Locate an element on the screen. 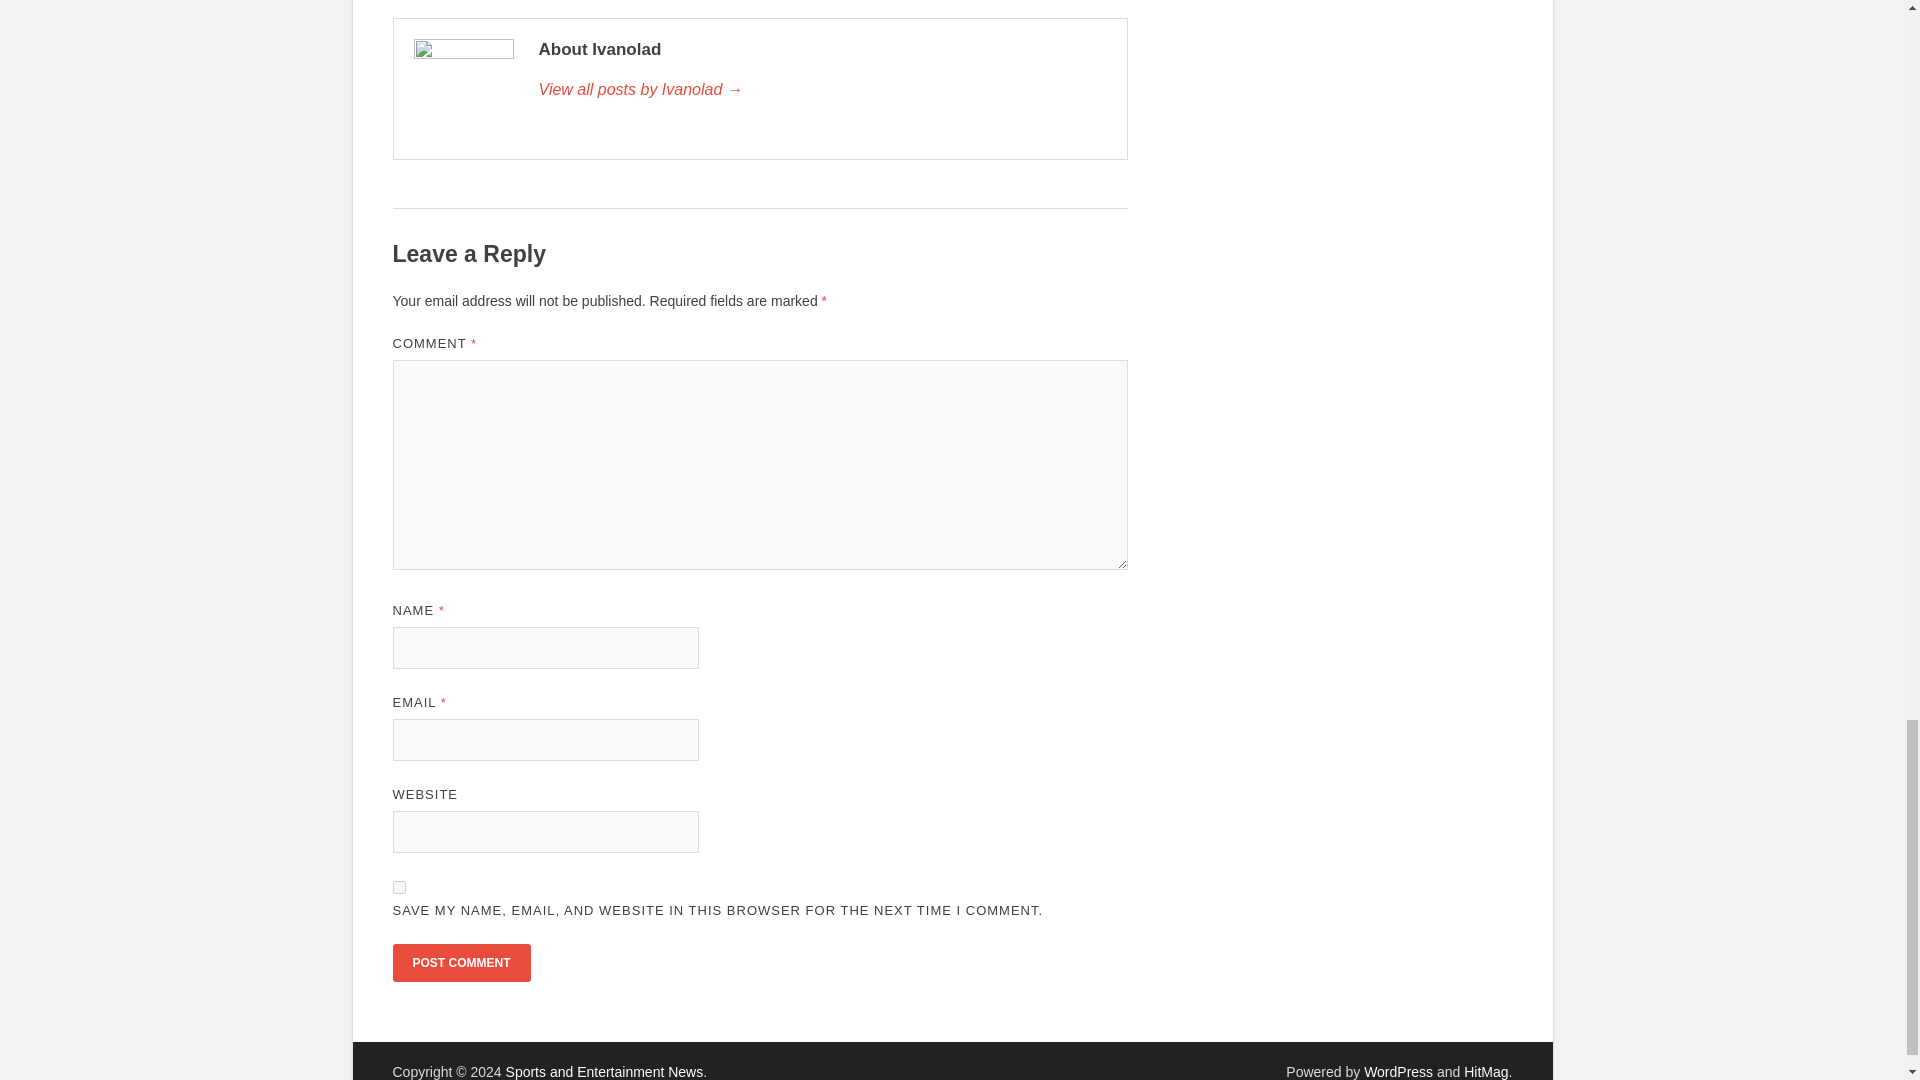  Post Comment is located at coordinates (460, 962).